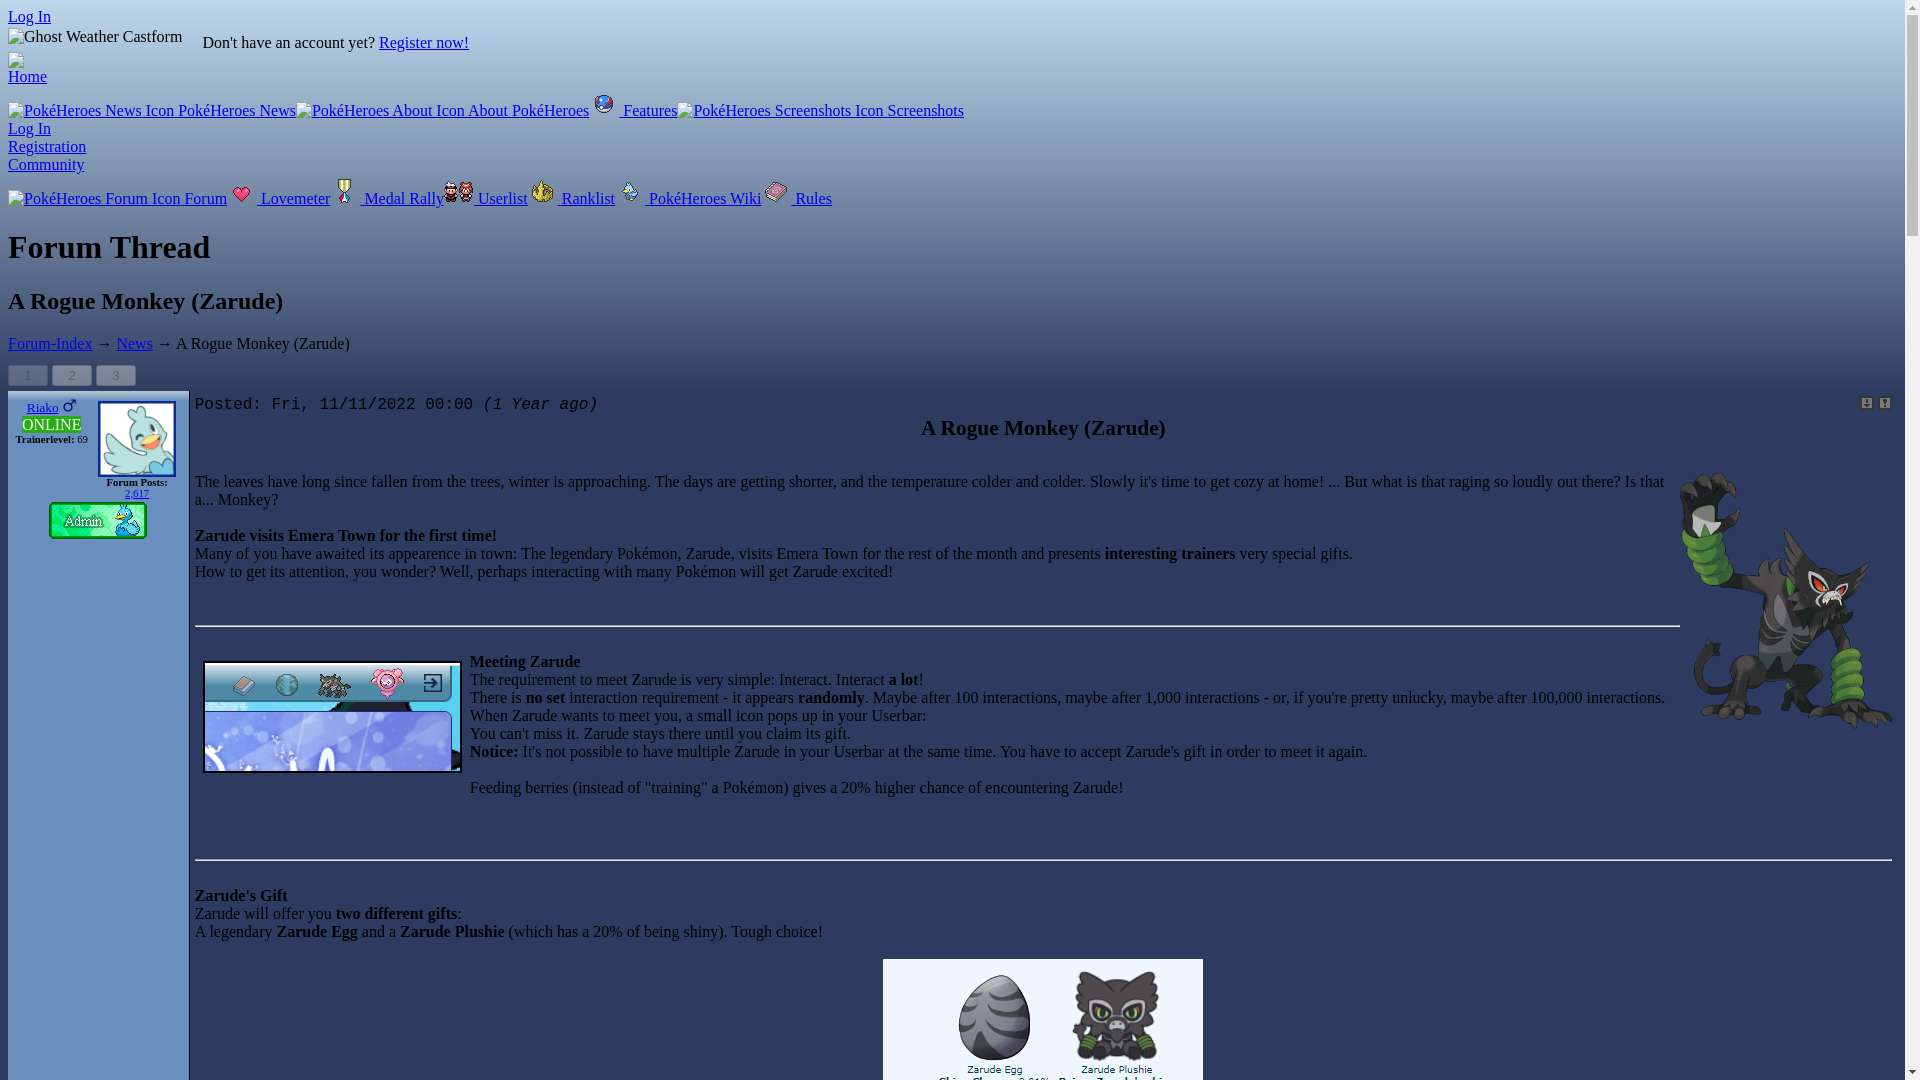  Describe the element at coordinates (278, 198) in the screenshot. I see `Lovemeter` at that location.